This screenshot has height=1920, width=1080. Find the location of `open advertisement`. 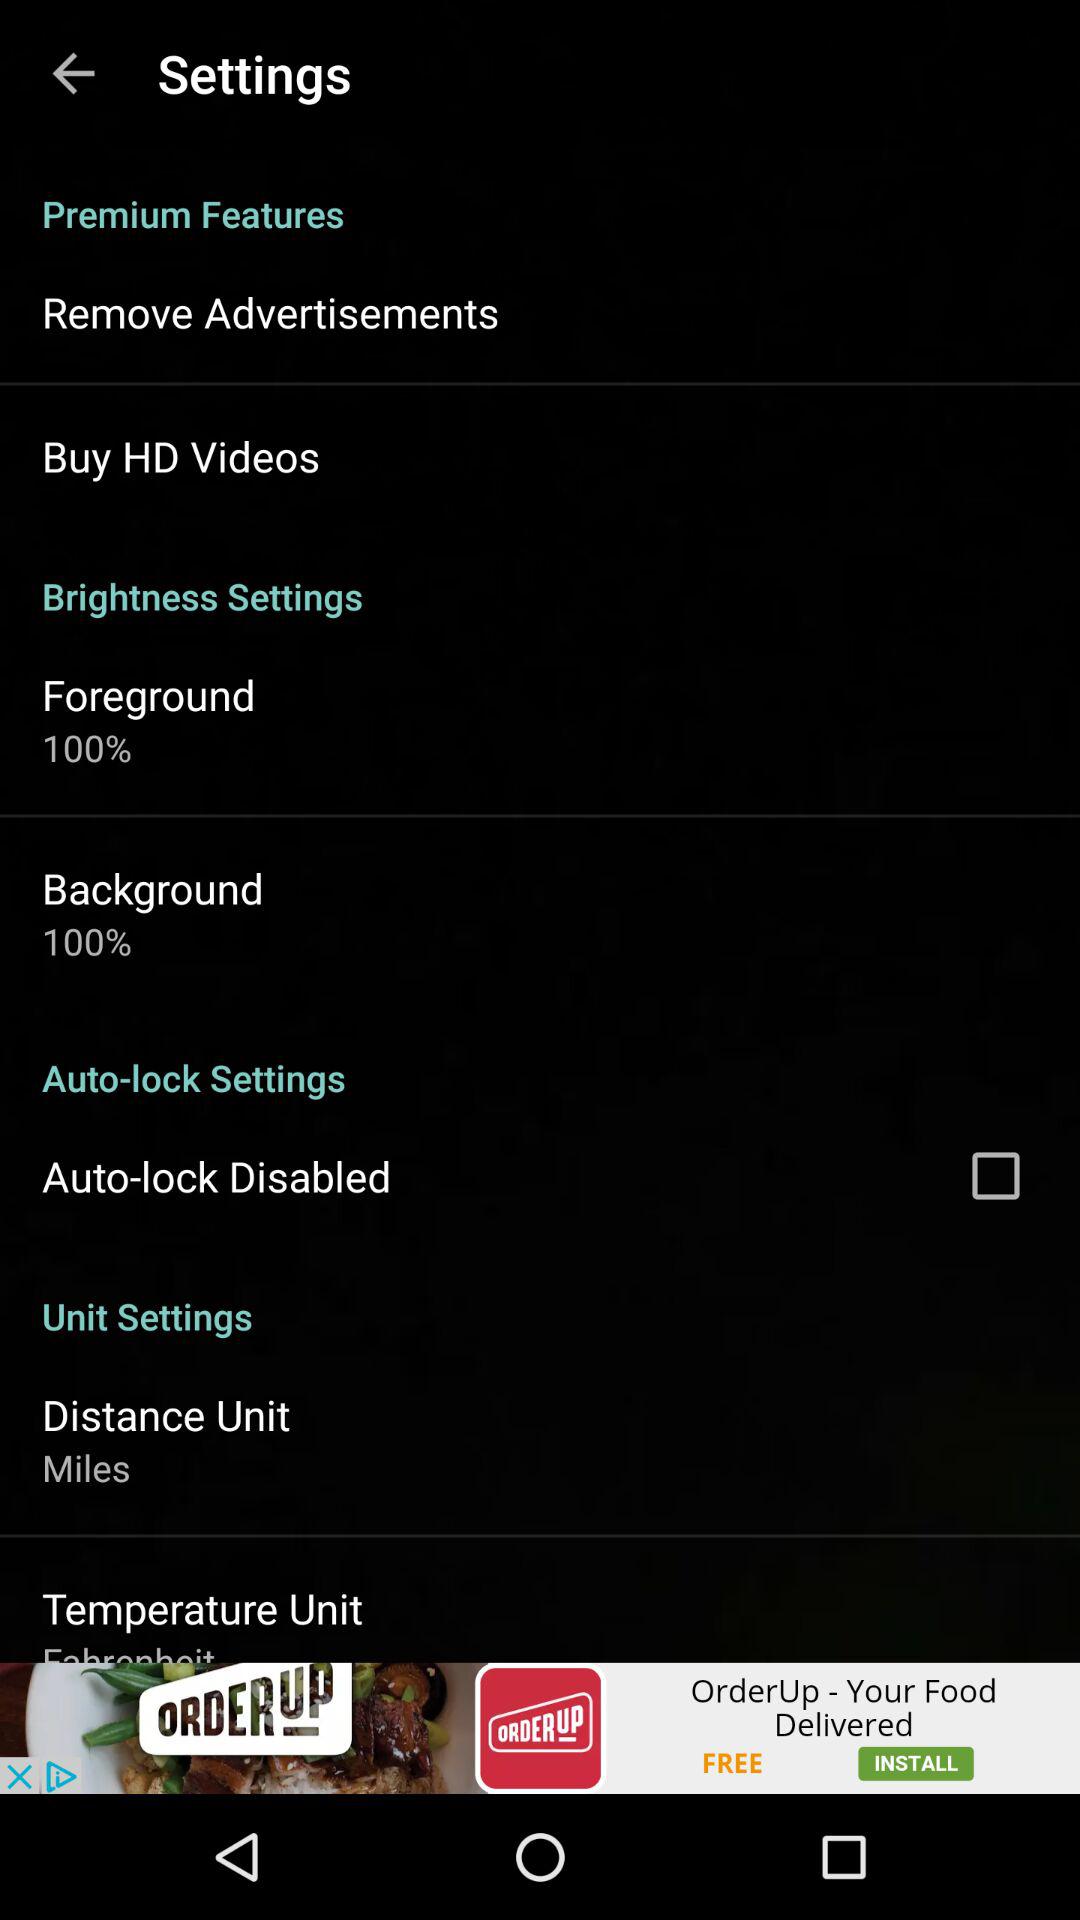

open advertisement is located at coordinates (540, 1728).